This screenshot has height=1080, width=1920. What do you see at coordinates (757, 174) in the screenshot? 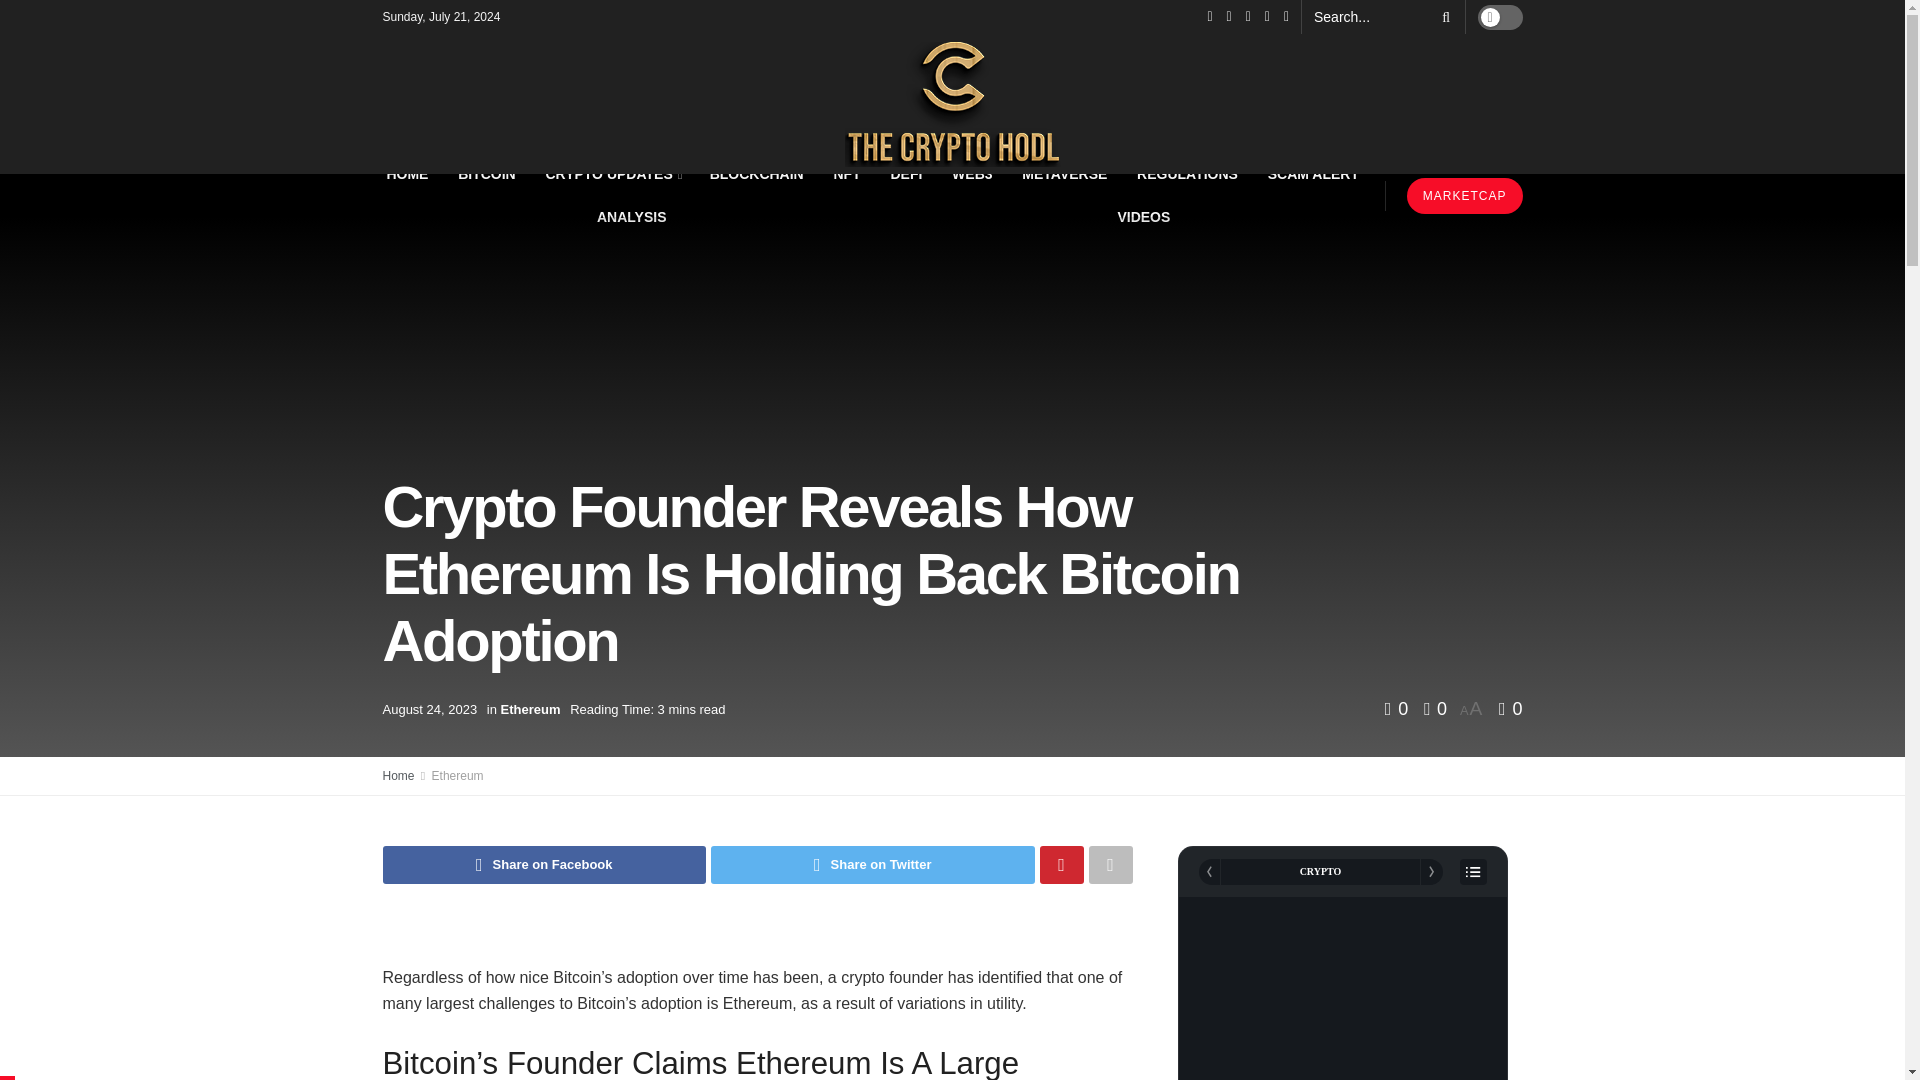
I see `BLOCKCHAIN` at bounding box center [757, 174].